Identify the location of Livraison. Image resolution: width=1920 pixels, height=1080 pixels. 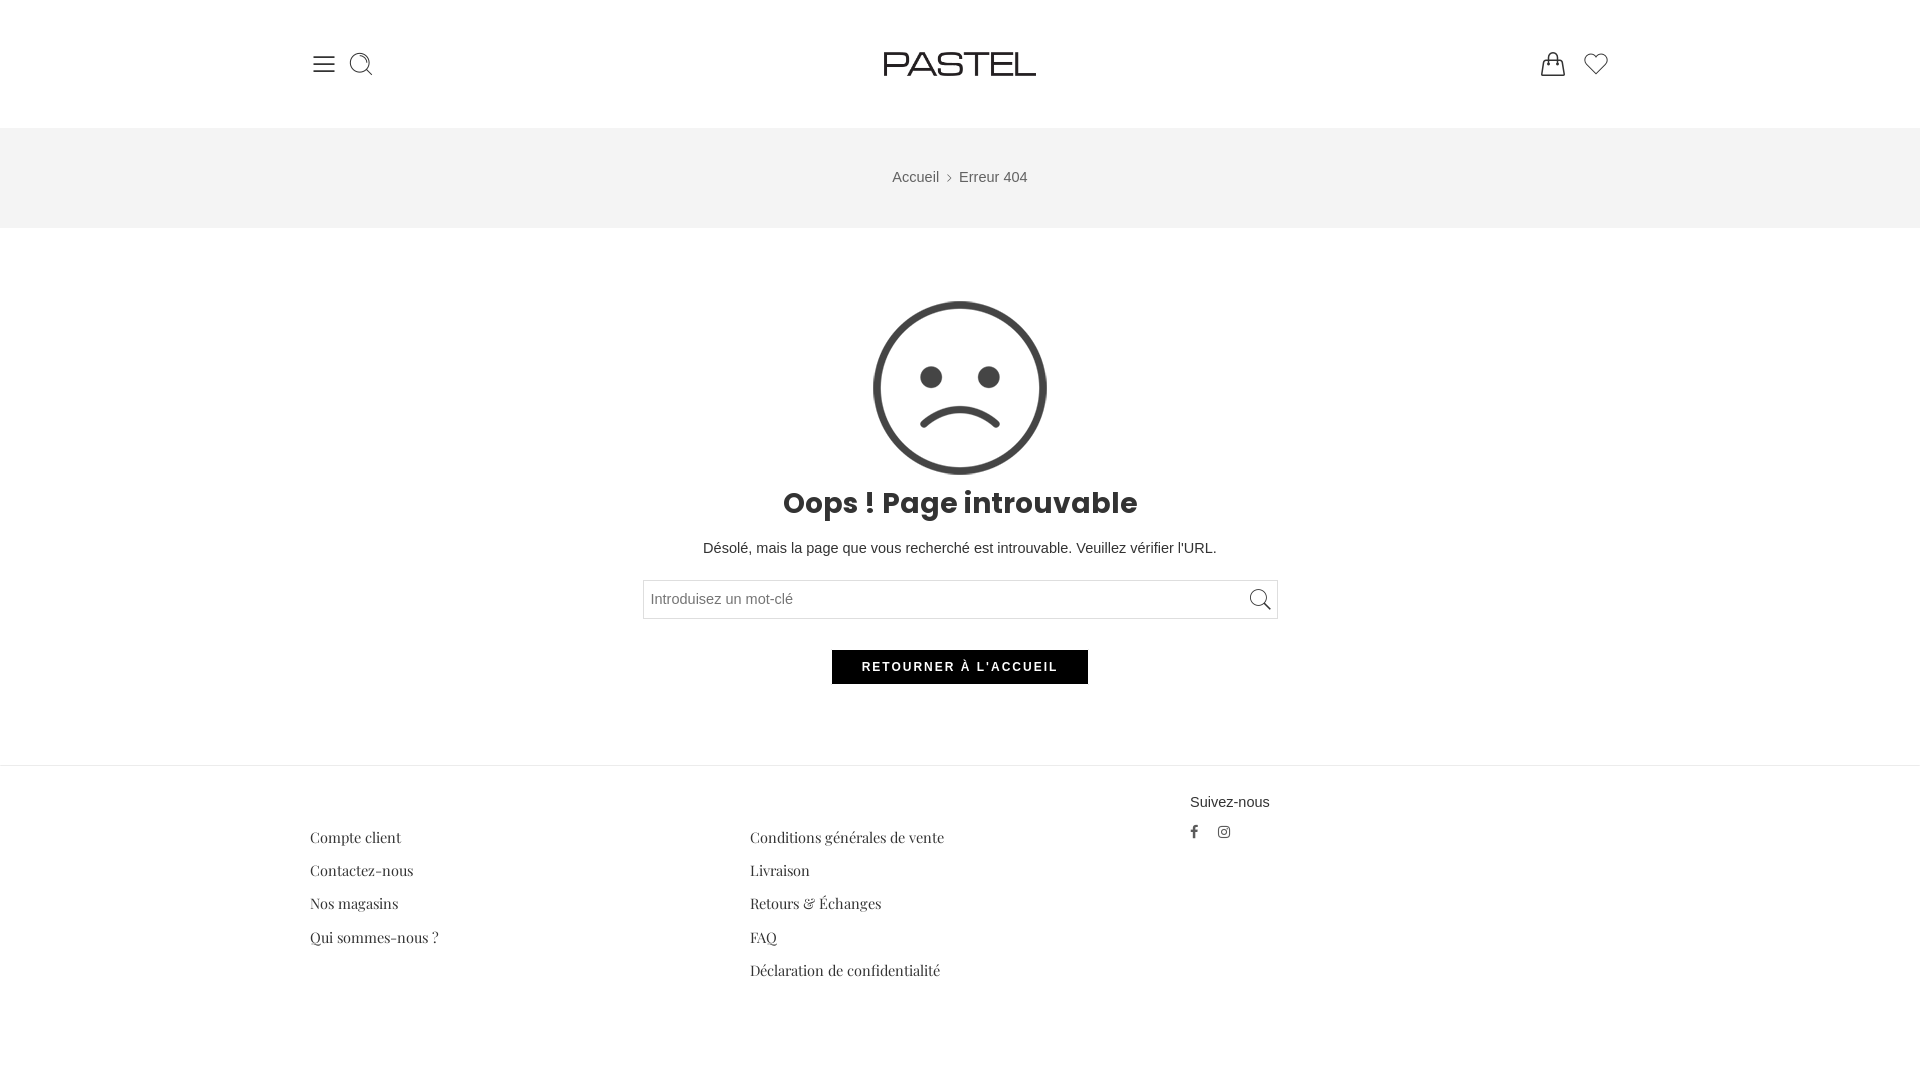
(960, 870).